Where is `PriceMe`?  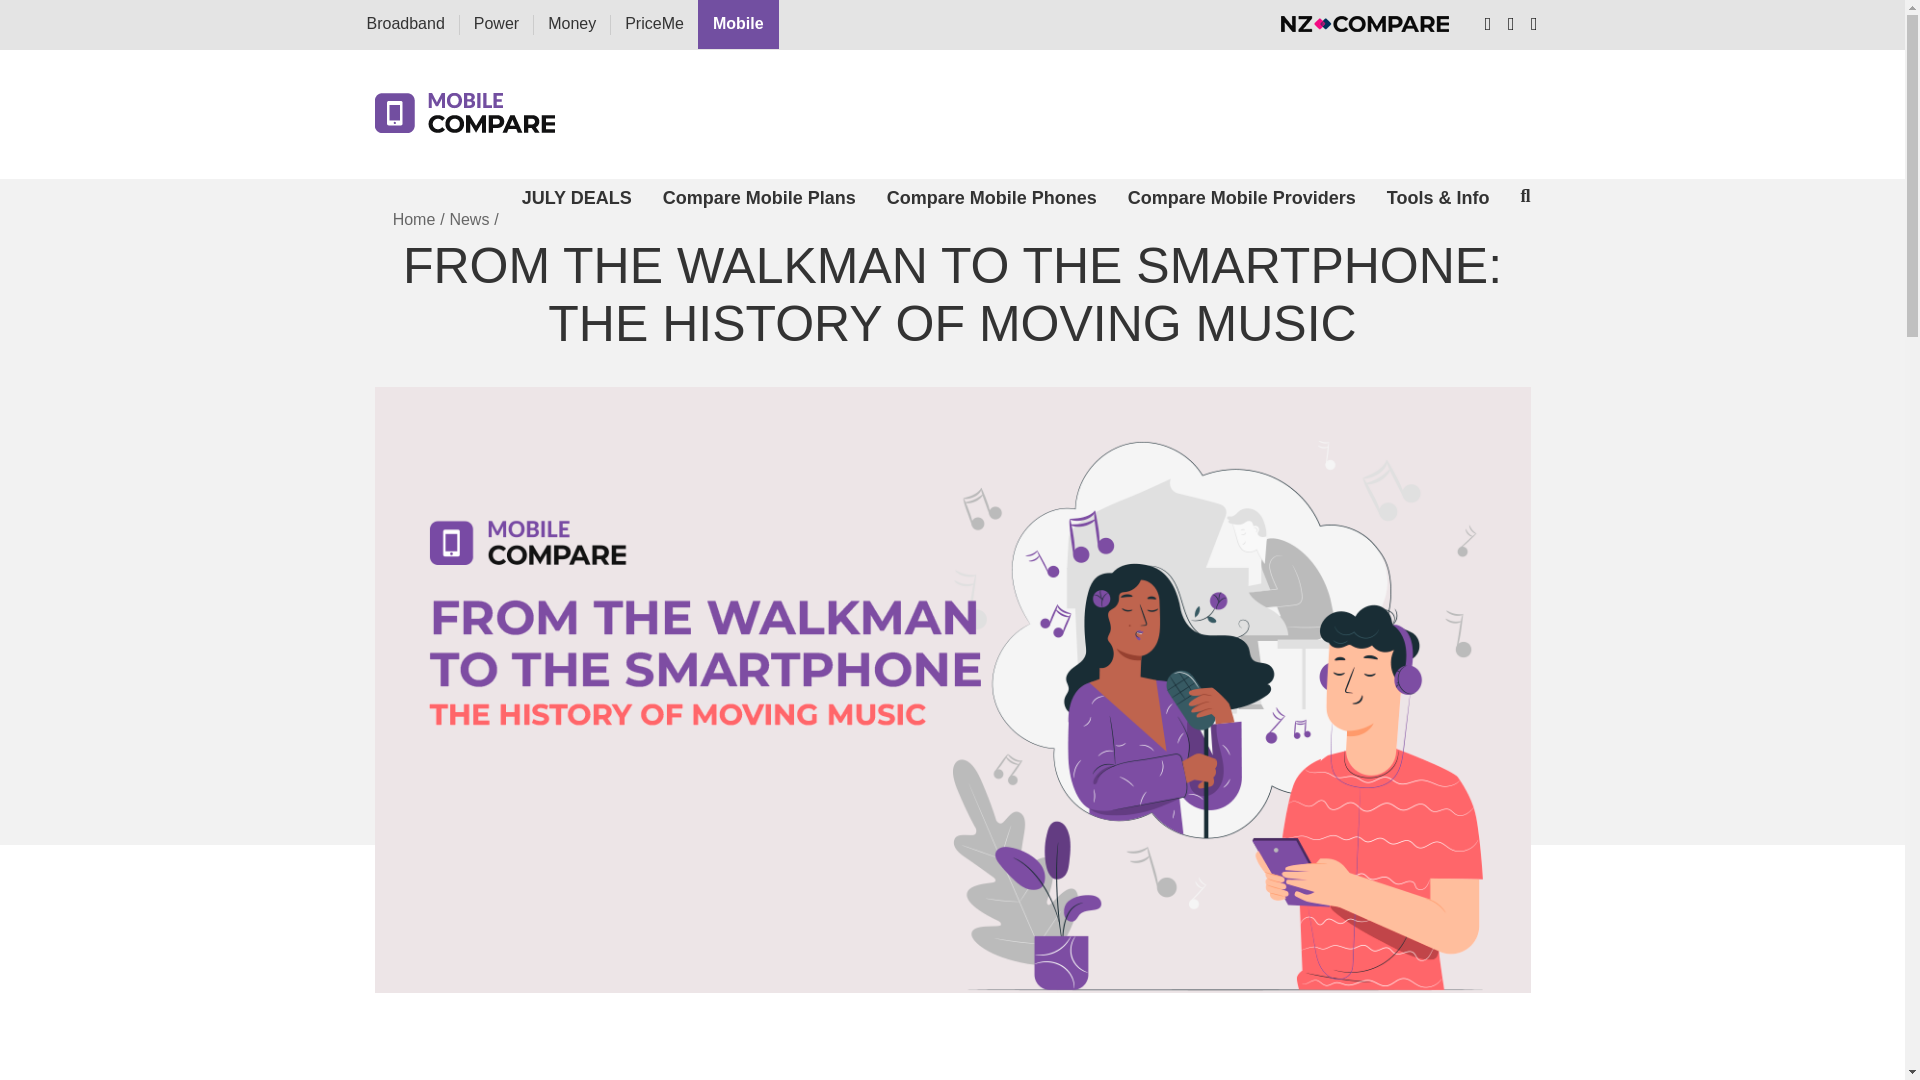 PriceMe is located at coordinates (654, 24).